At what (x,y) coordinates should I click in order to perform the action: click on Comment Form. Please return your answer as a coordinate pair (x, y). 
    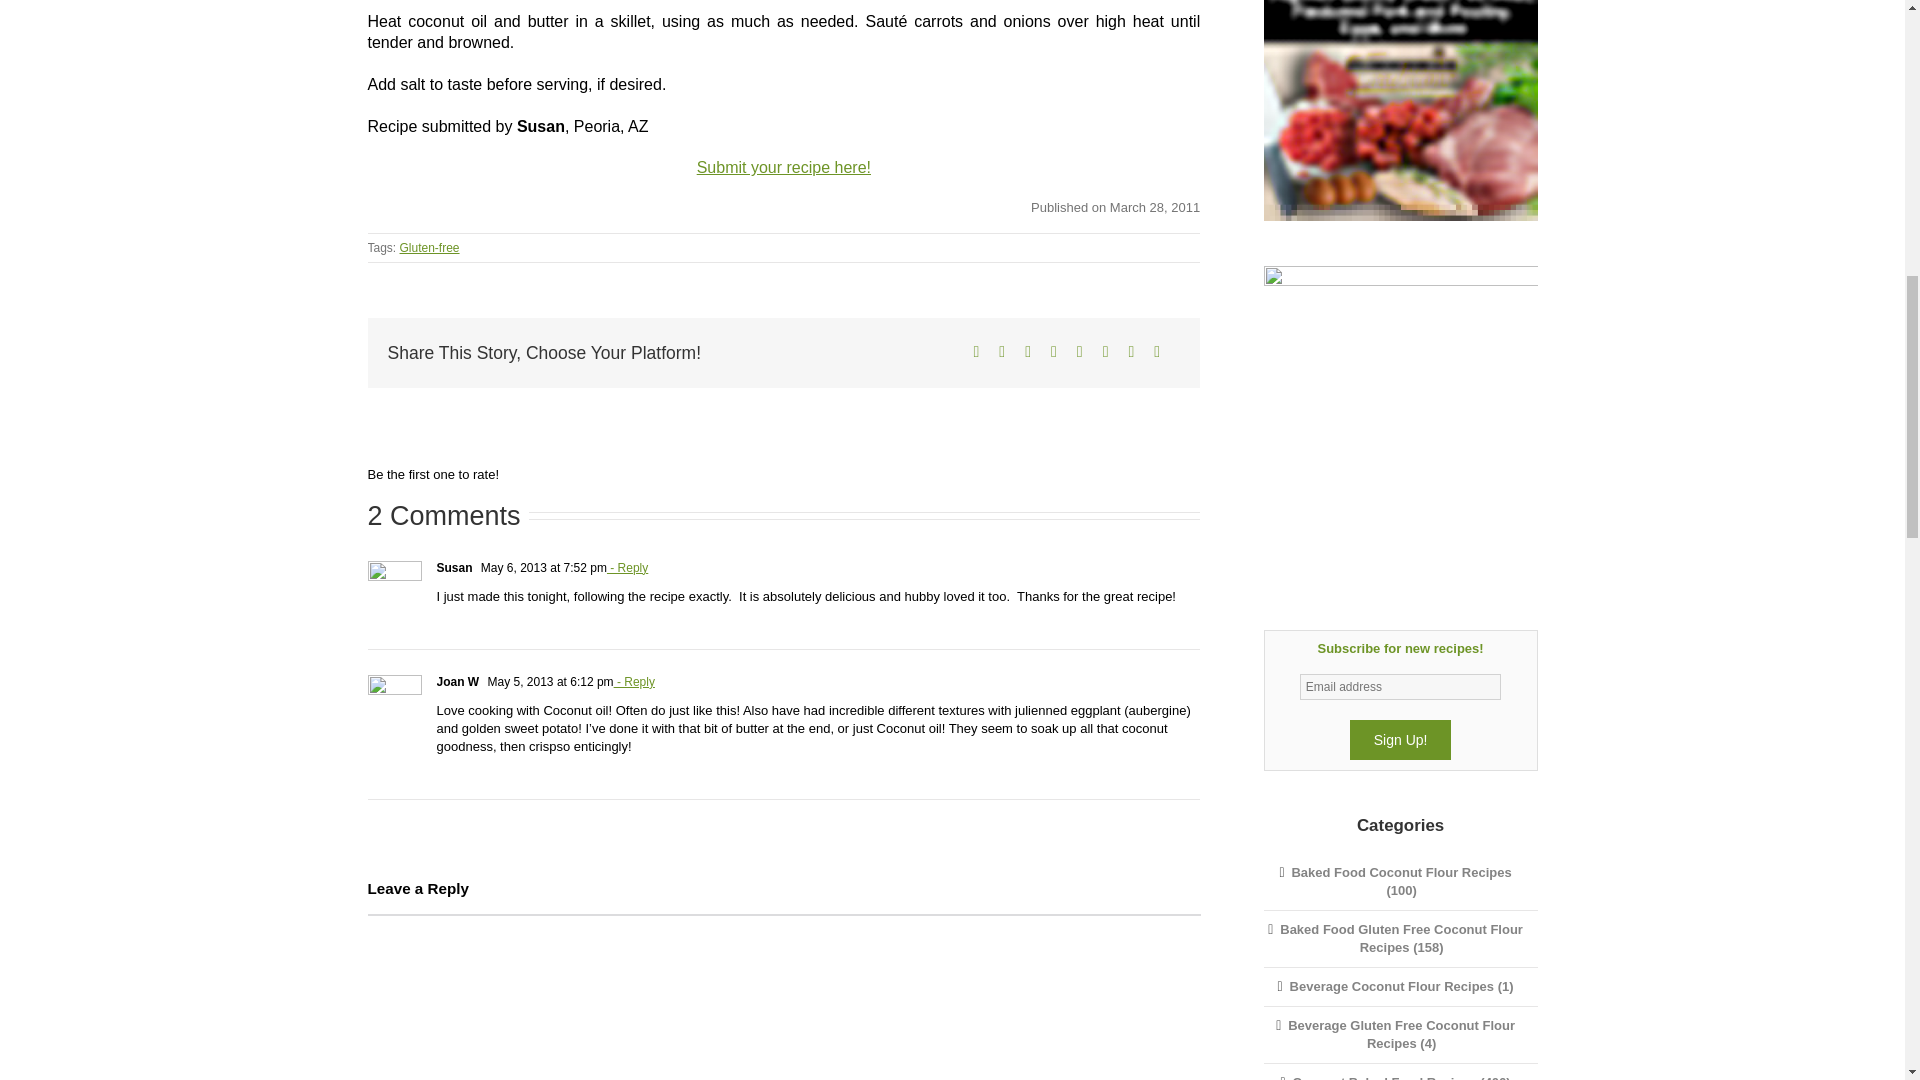
    Looking at the image, I should click on (784, 996).